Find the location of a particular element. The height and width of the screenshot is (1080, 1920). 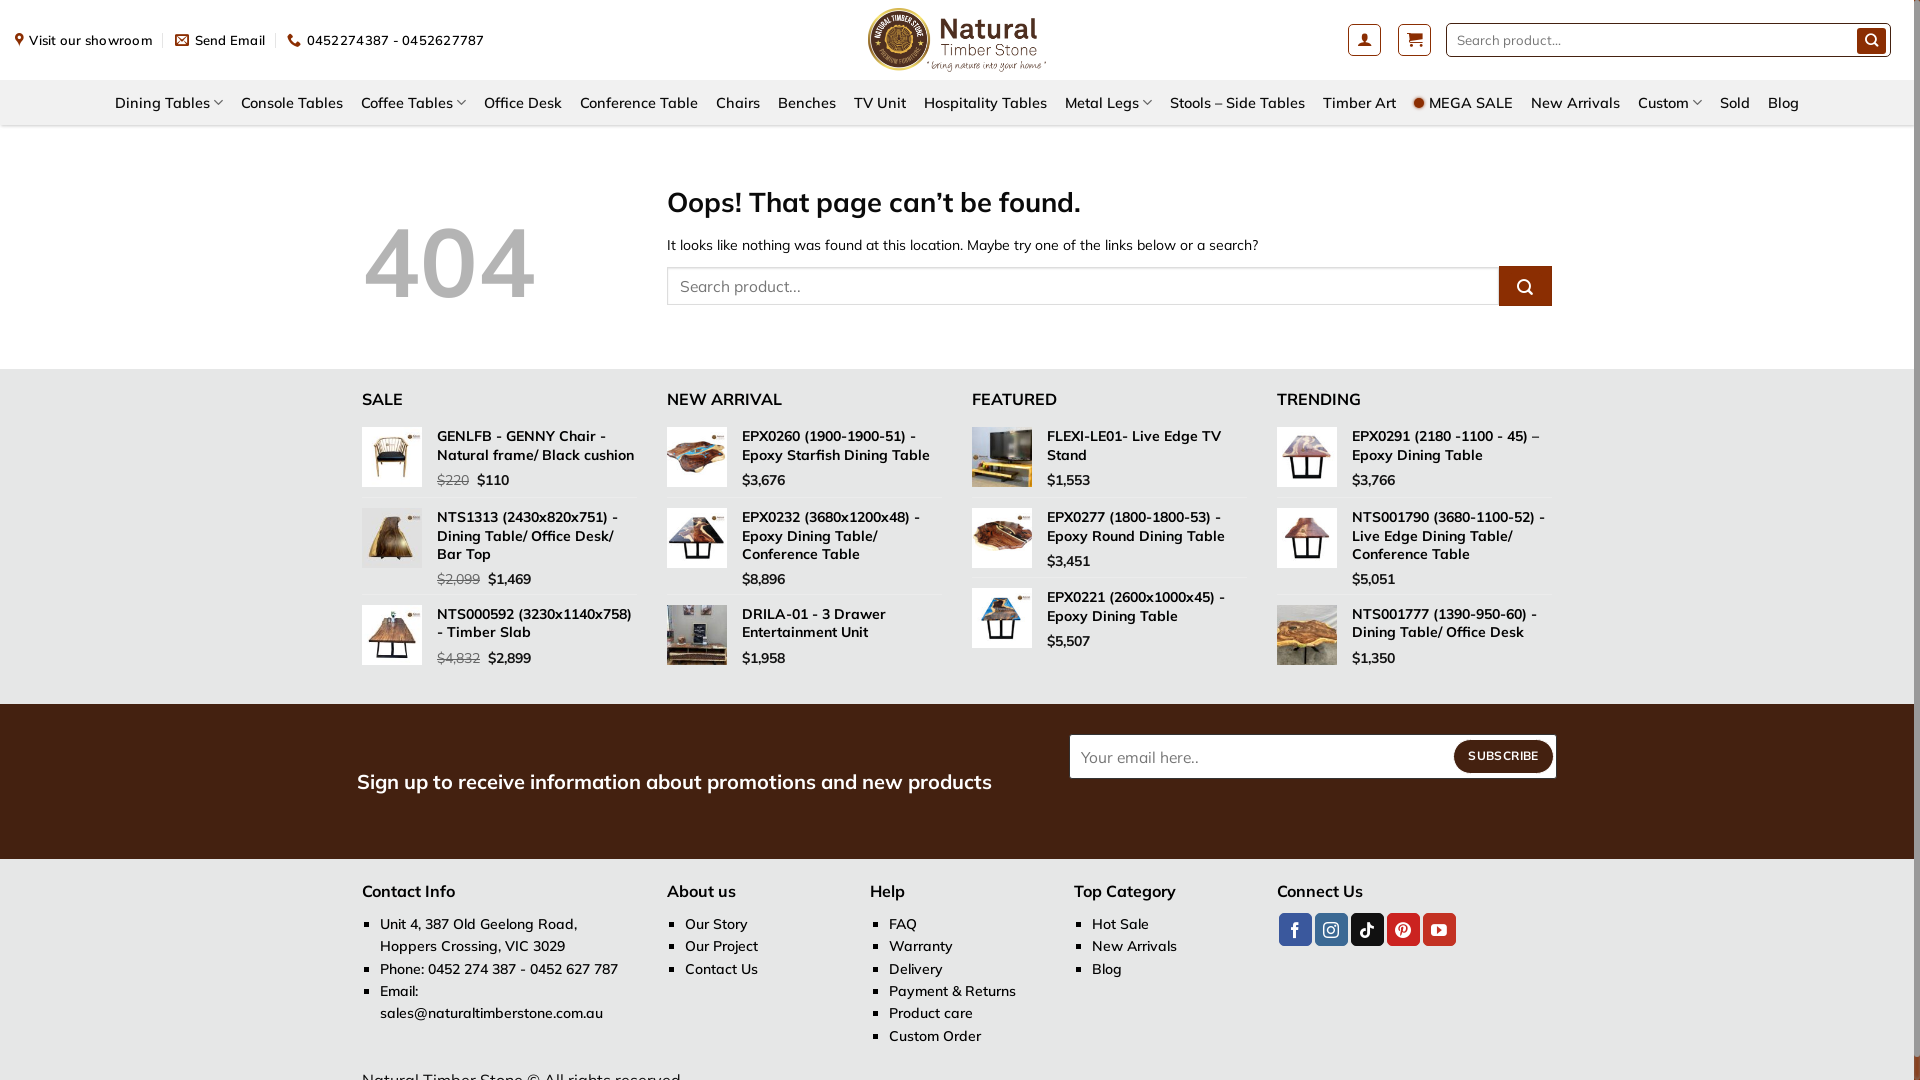

Custom Order is located at coordinates (935, 1036).